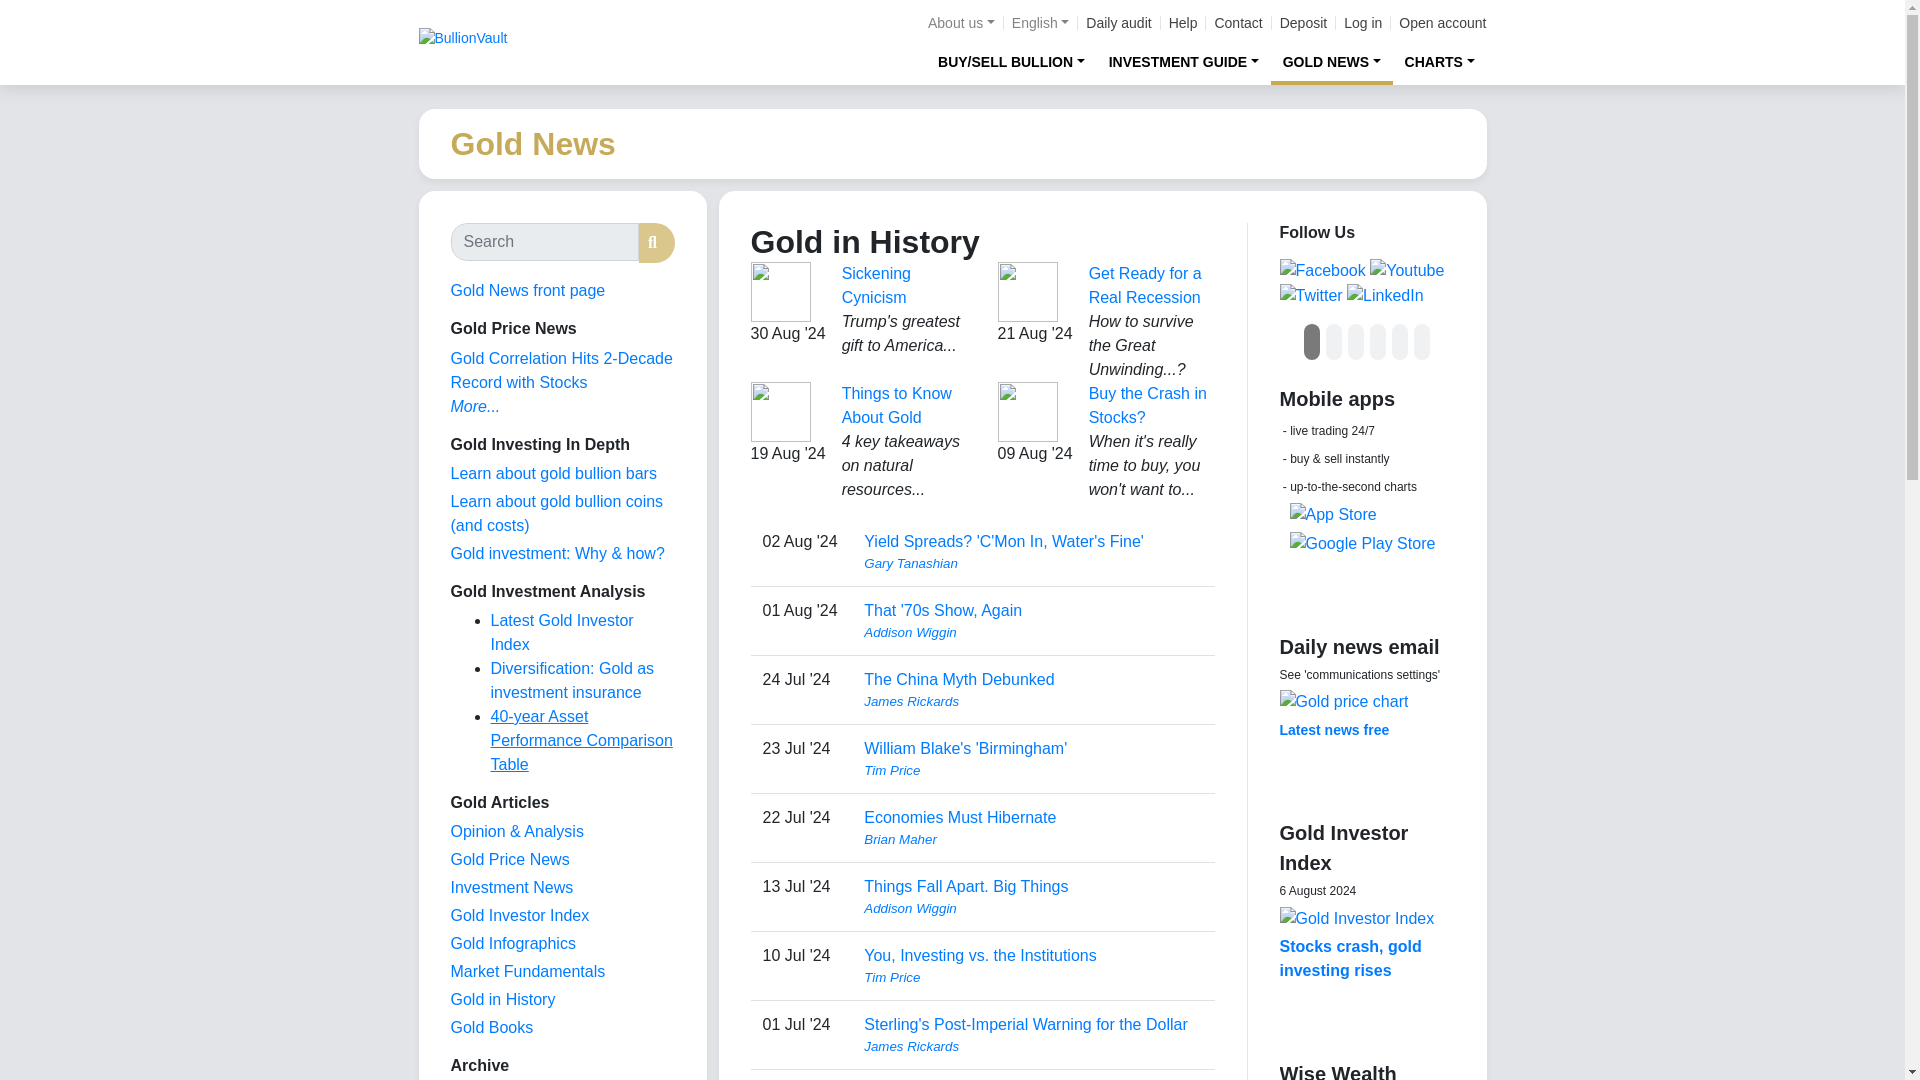 The image size is (1920, 1080). What do you see at coordinates (491, 1027) in the screenshot?
I see `Books about Gold Reviewed` at bounding box center [491, 1027].